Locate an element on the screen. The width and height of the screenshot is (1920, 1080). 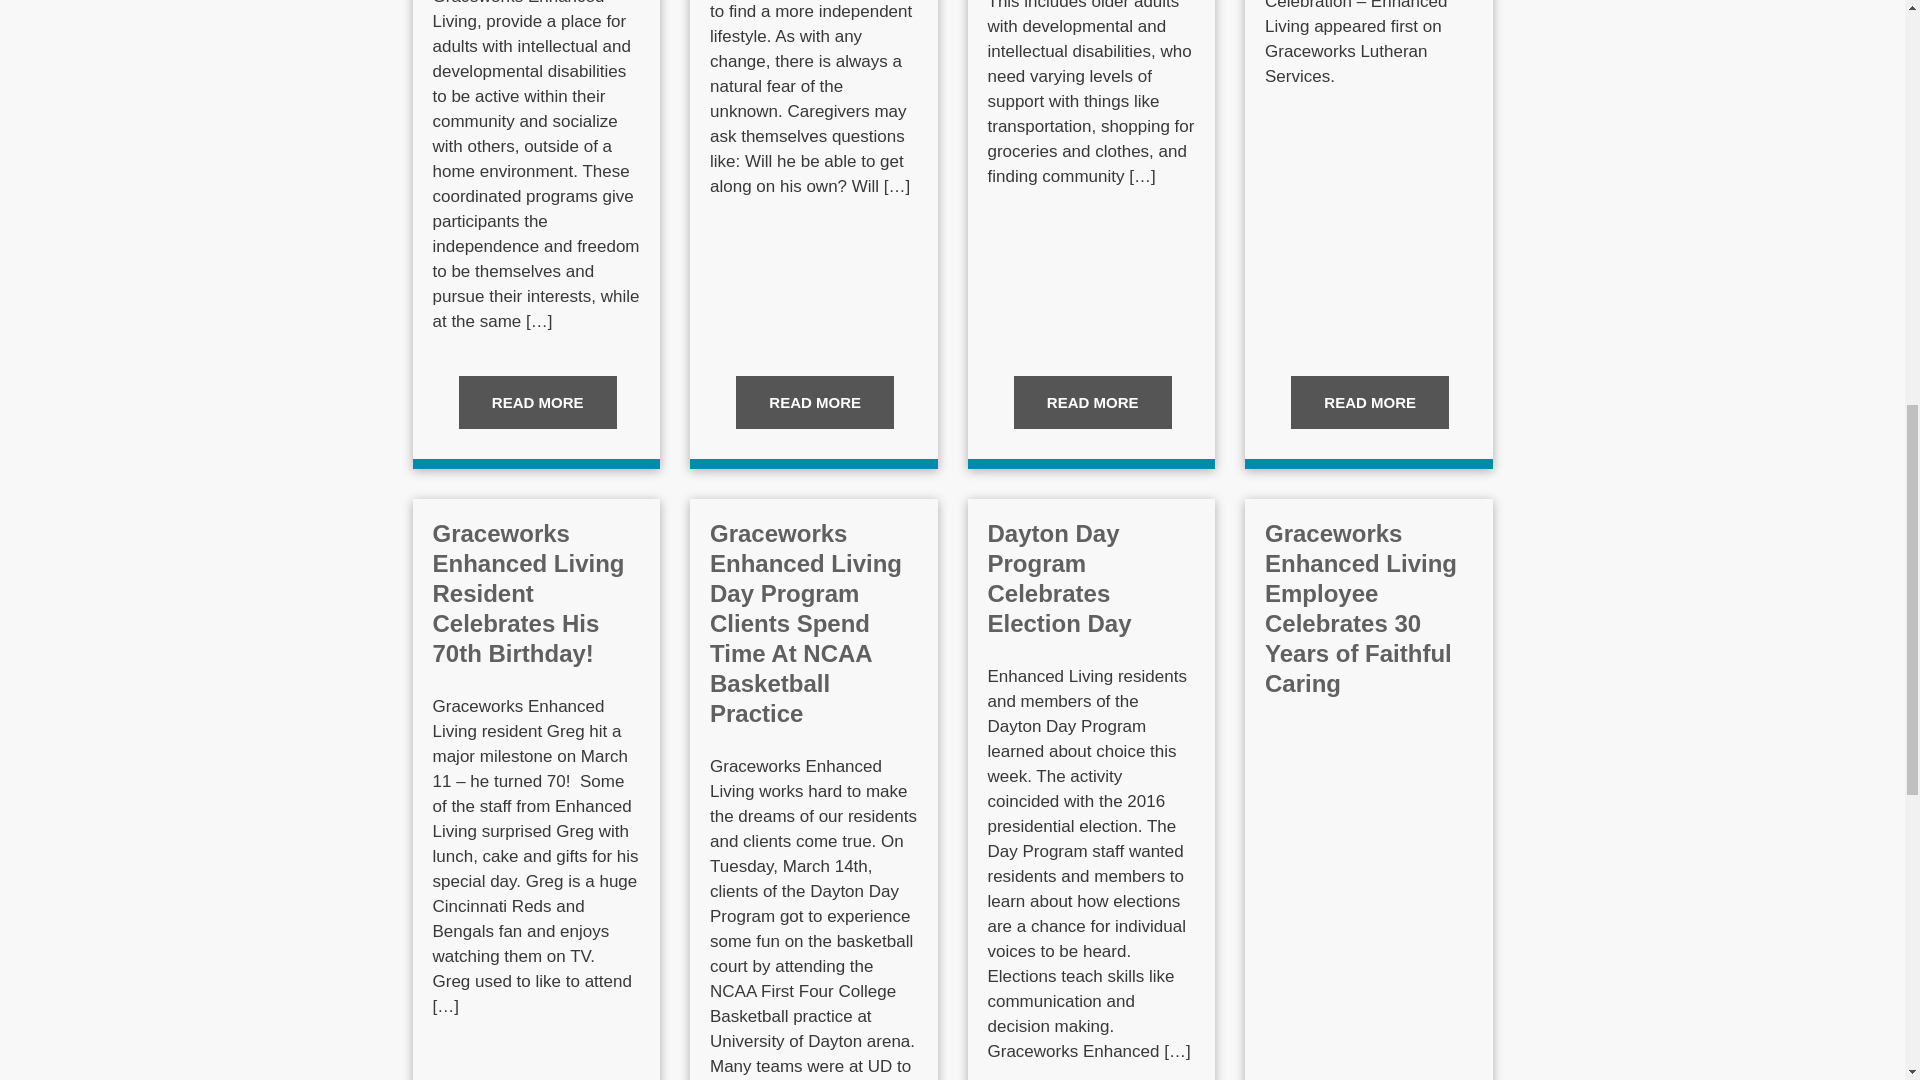
read post is located at coordinates (1092, 402).